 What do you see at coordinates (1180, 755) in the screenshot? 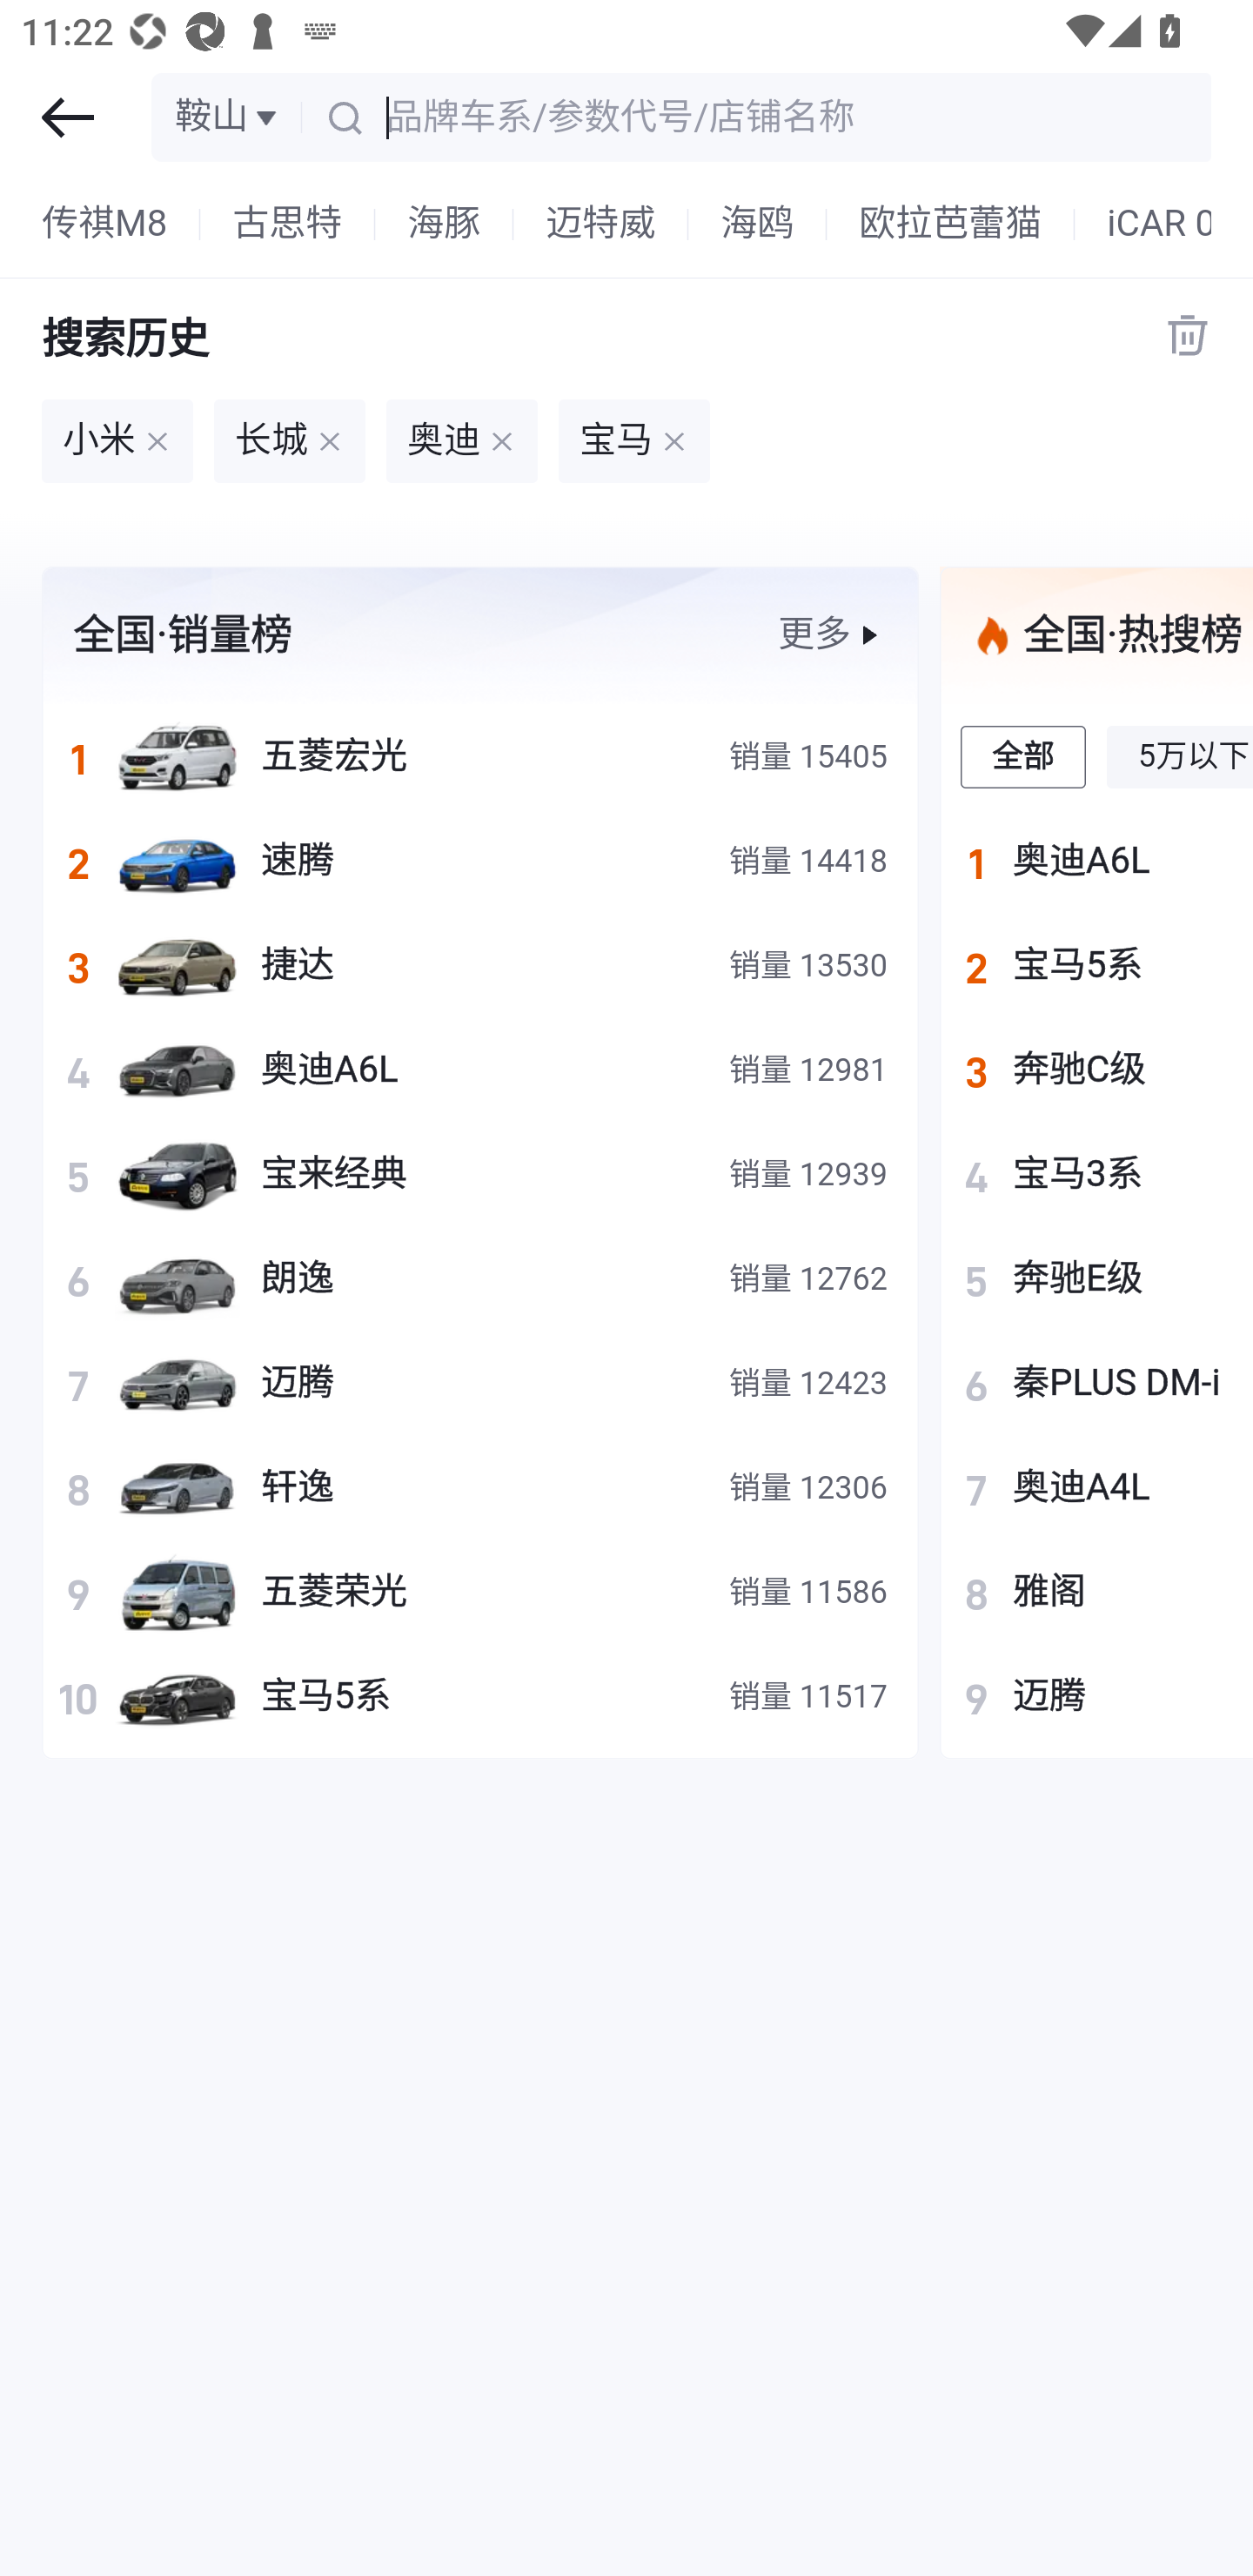
I see `5万以下` at bounding box center [1180, 755].